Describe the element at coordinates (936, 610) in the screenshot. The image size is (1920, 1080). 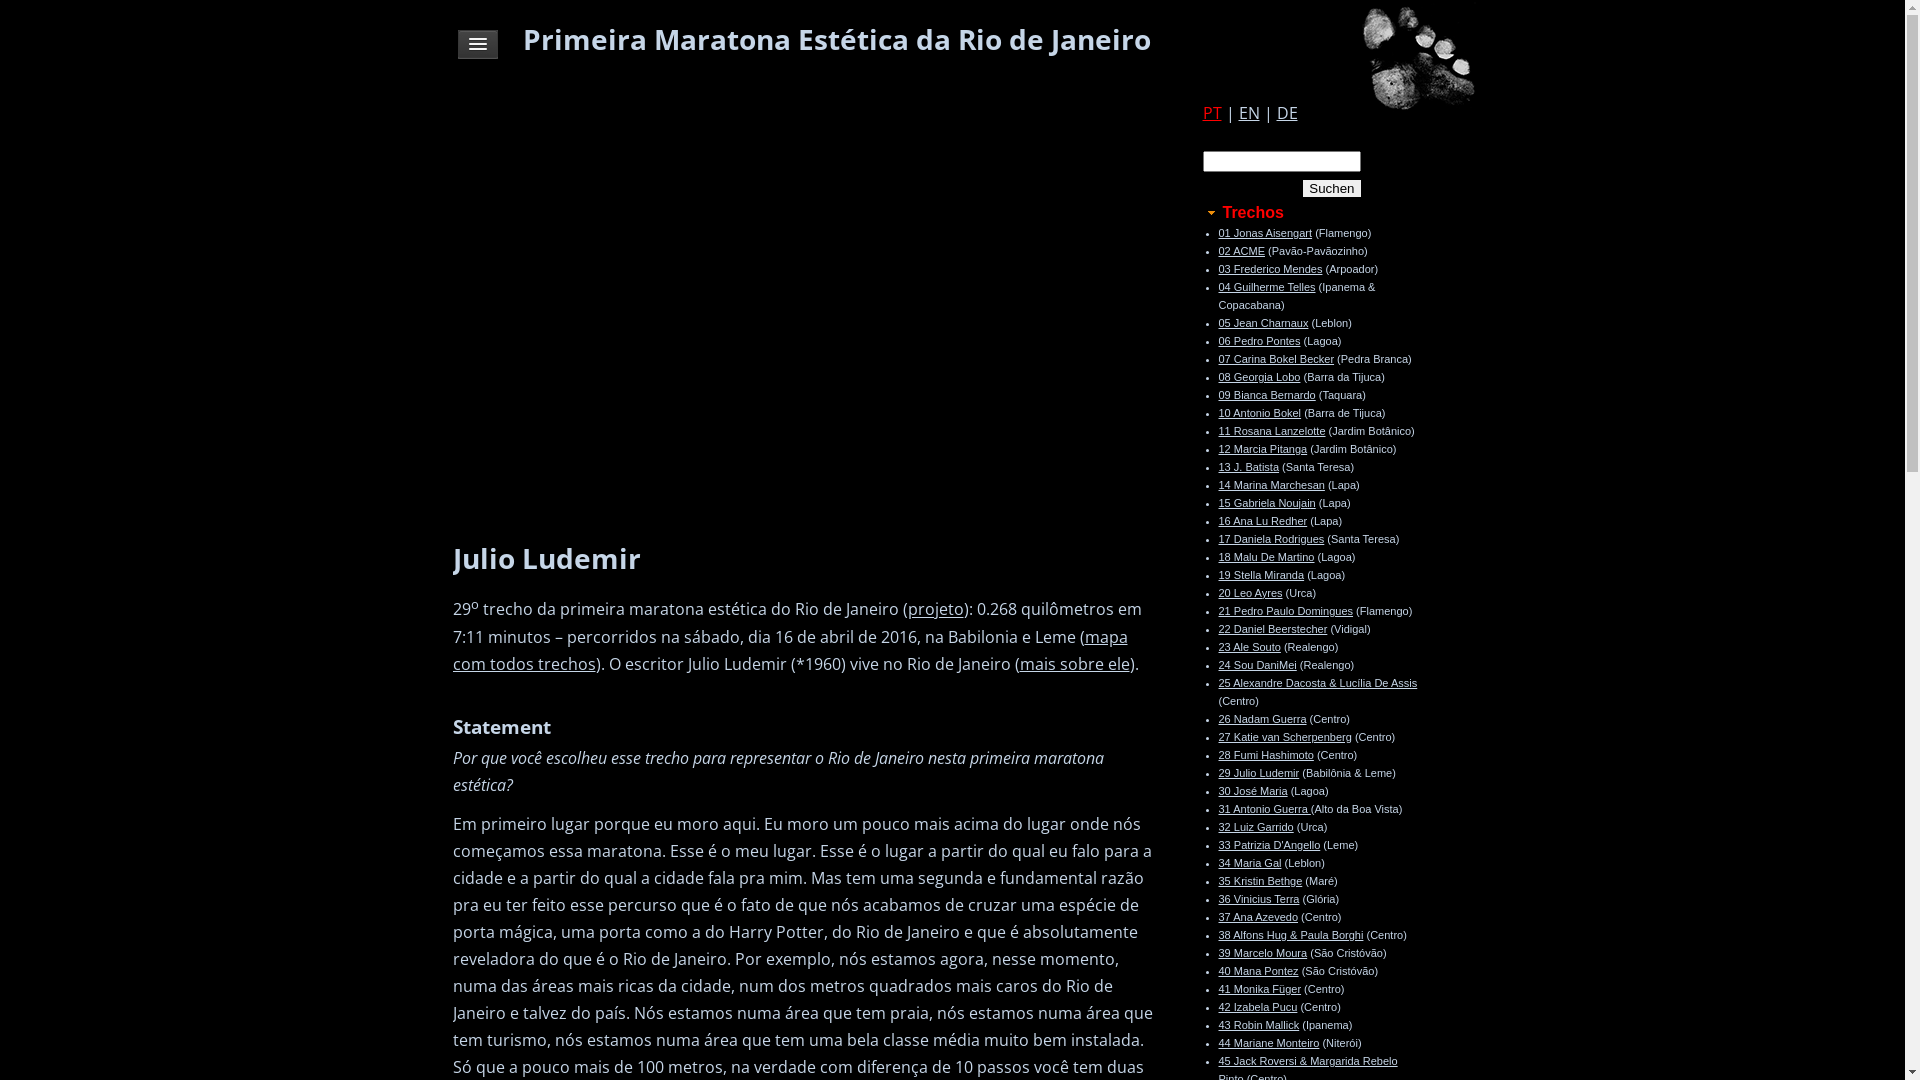
I see `projeto` at that location.